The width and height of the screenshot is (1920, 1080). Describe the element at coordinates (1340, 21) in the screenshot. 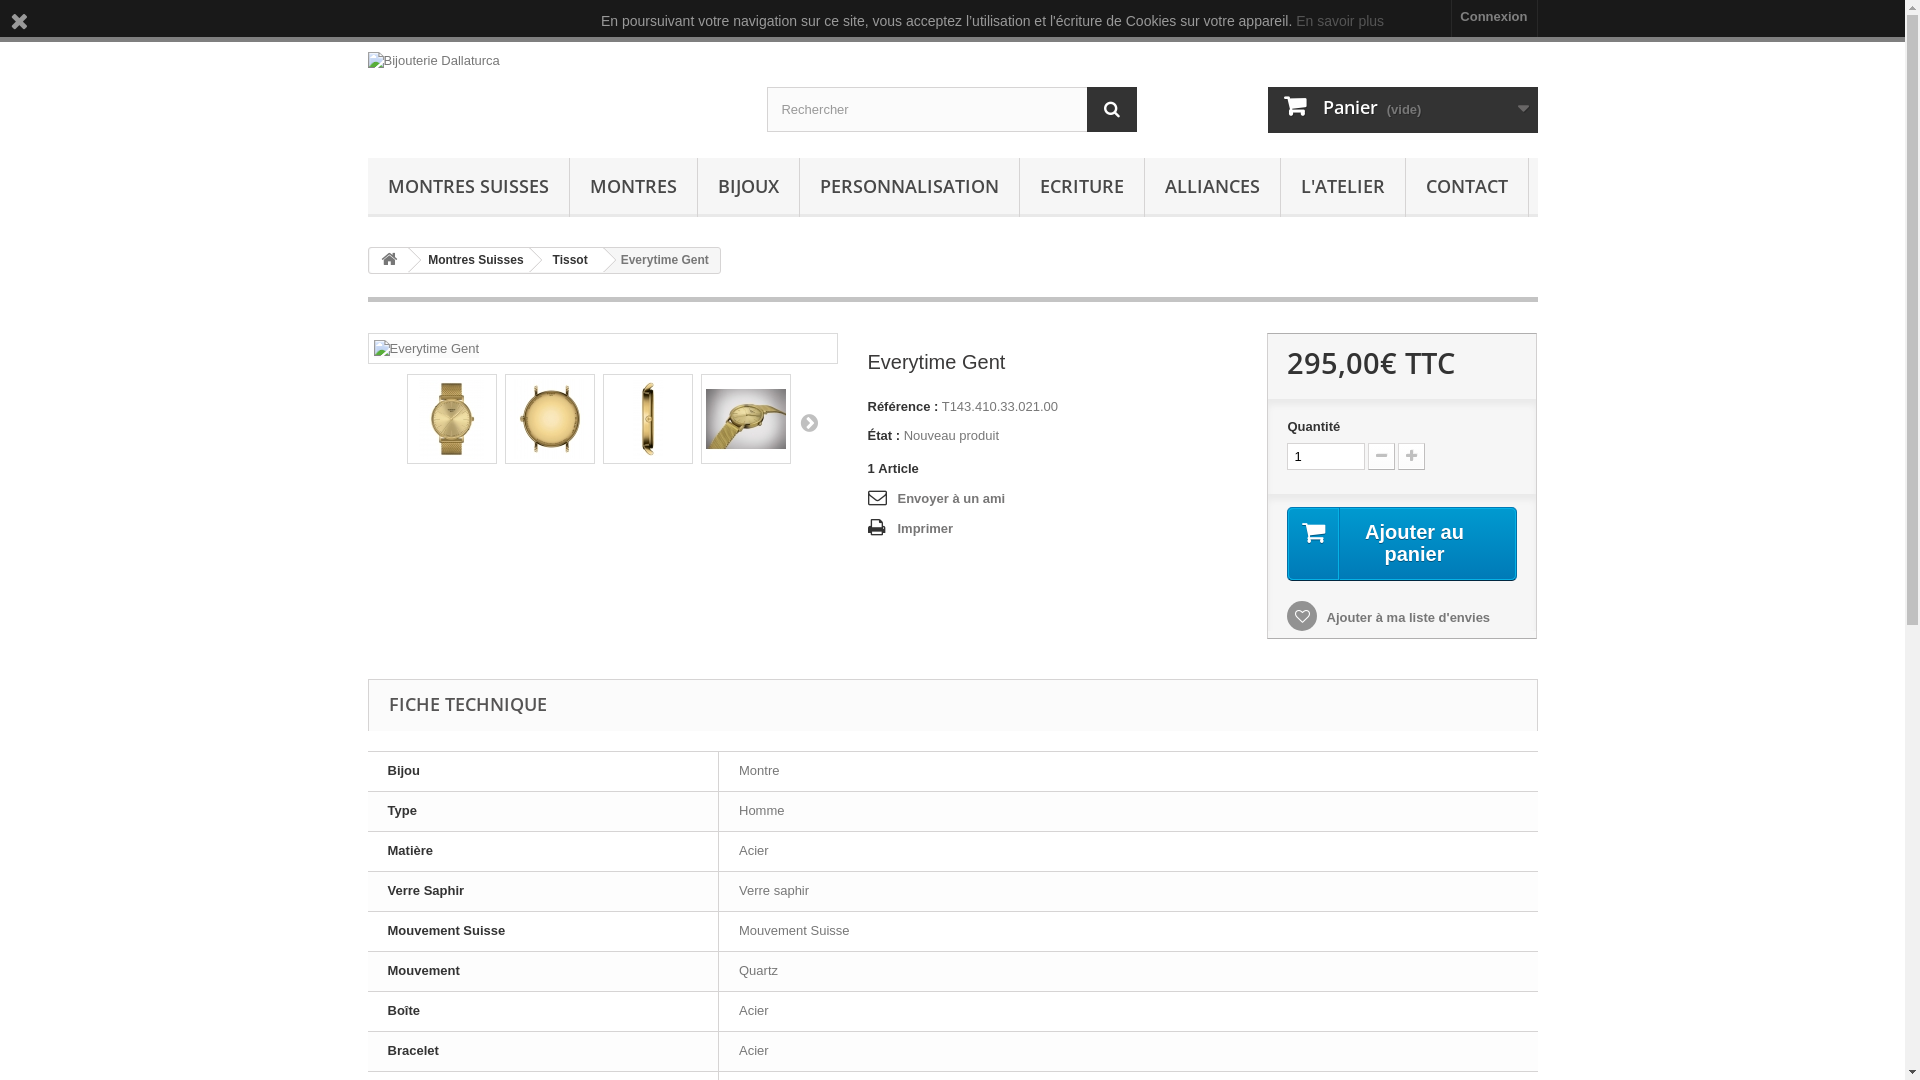

I see `En savoir plus` at that location.